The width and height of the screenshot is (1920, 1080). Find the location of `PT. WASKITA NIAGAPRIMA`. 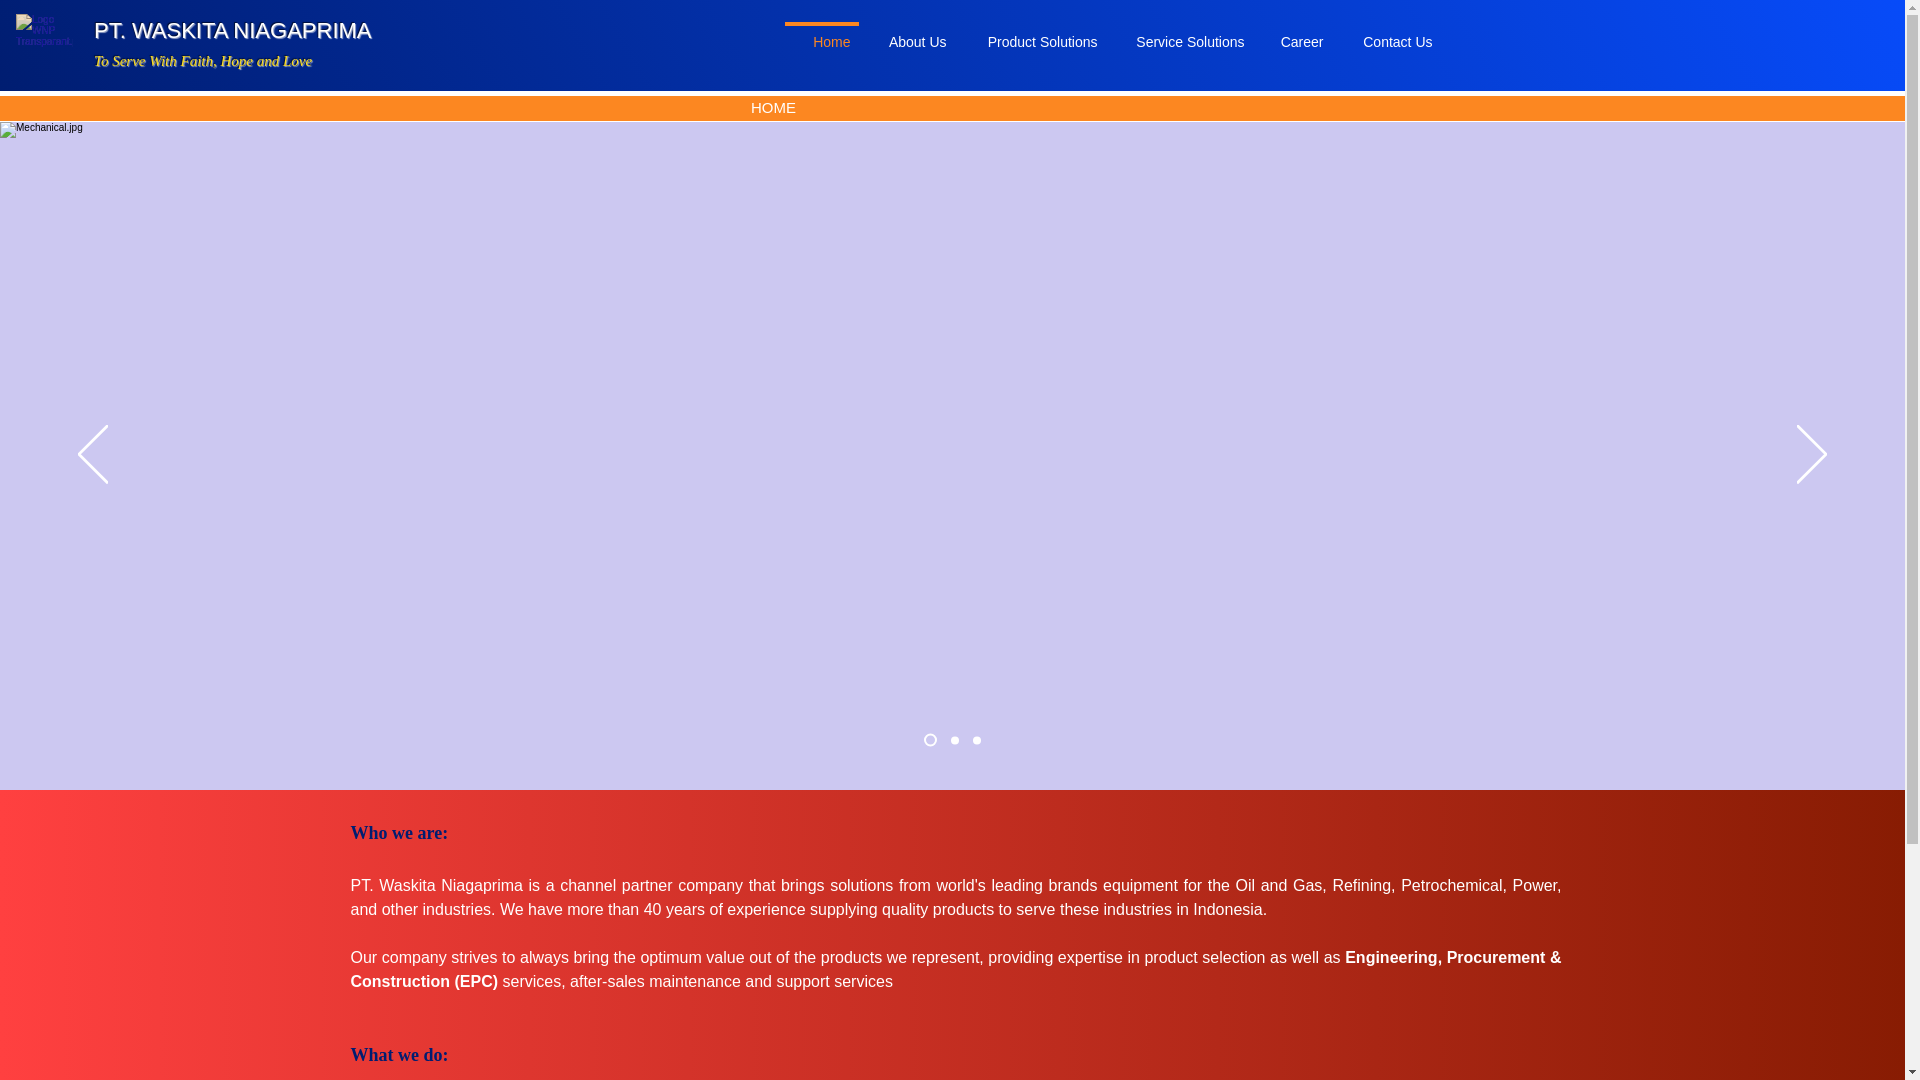

PT. WASKITA NIAGAPRIMA is located at coordinates (233, 30).